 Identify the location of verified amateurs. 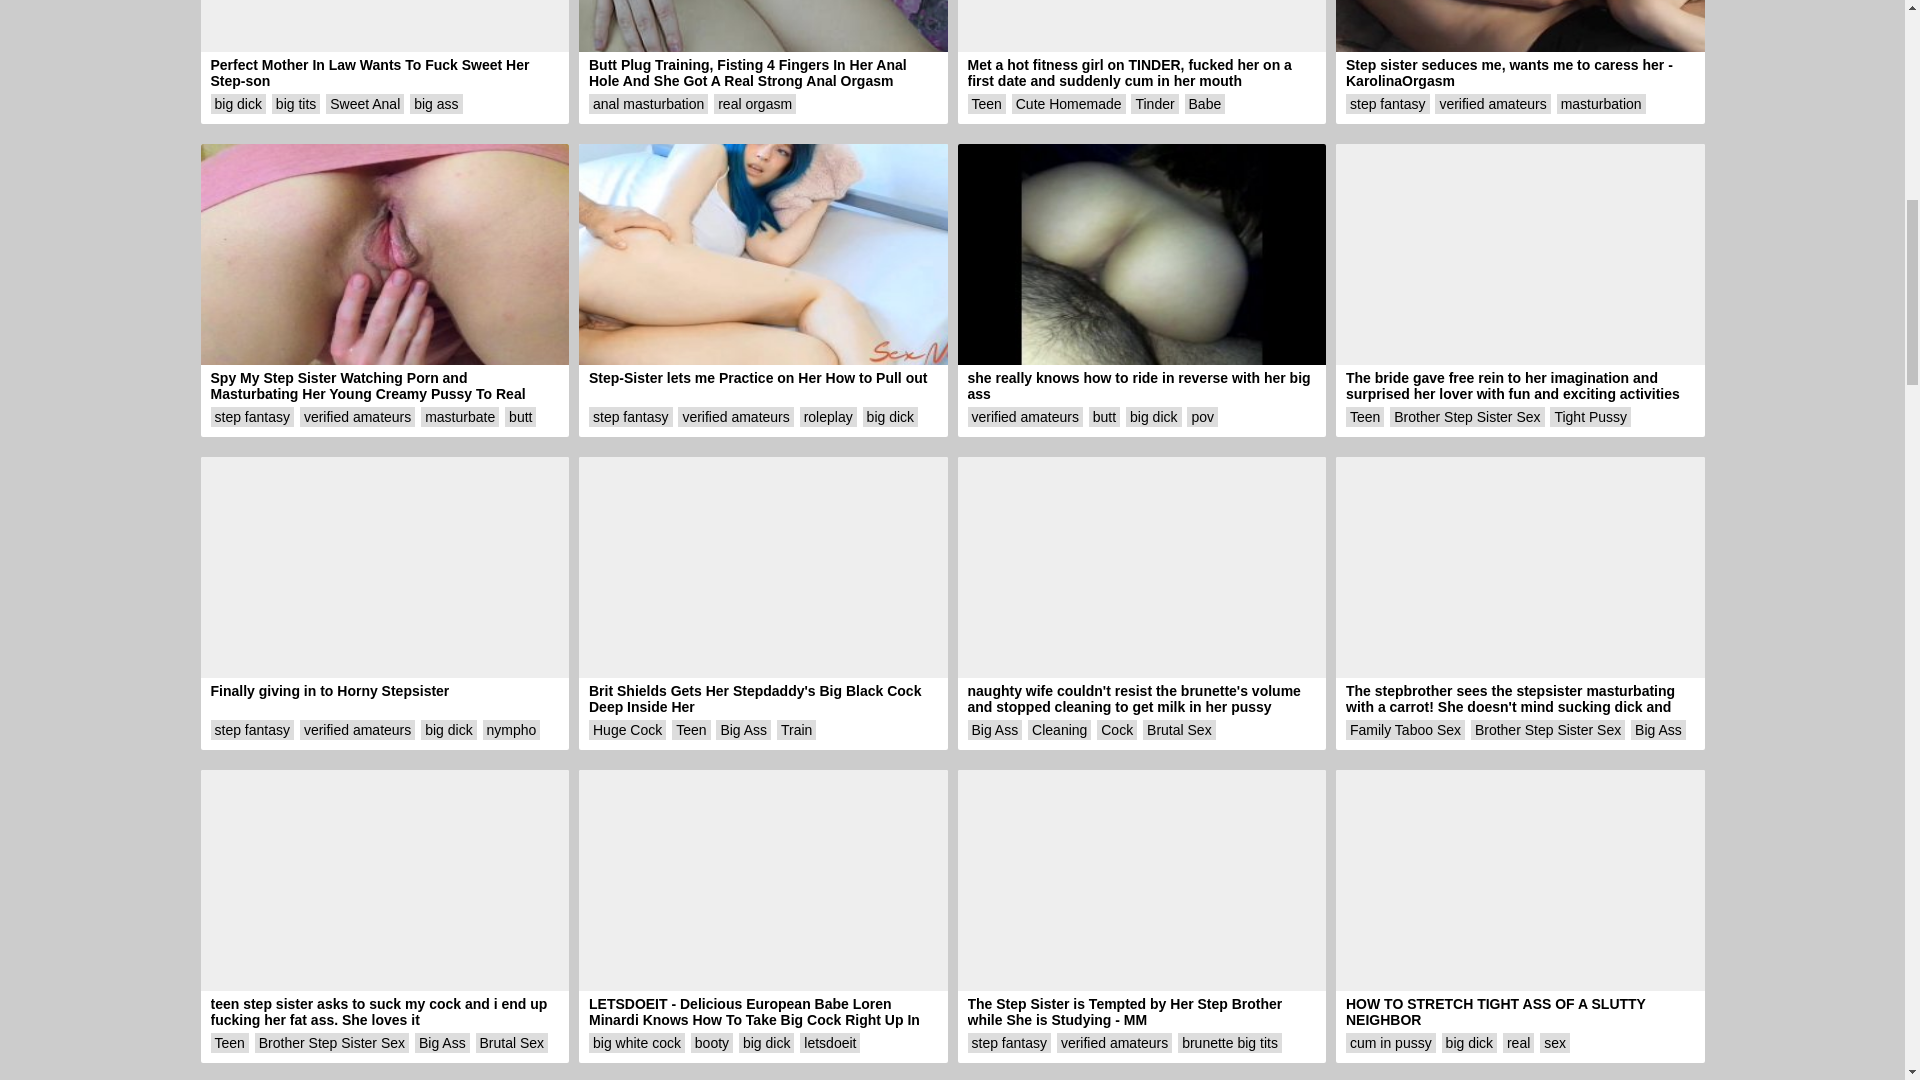
(1492, 103).